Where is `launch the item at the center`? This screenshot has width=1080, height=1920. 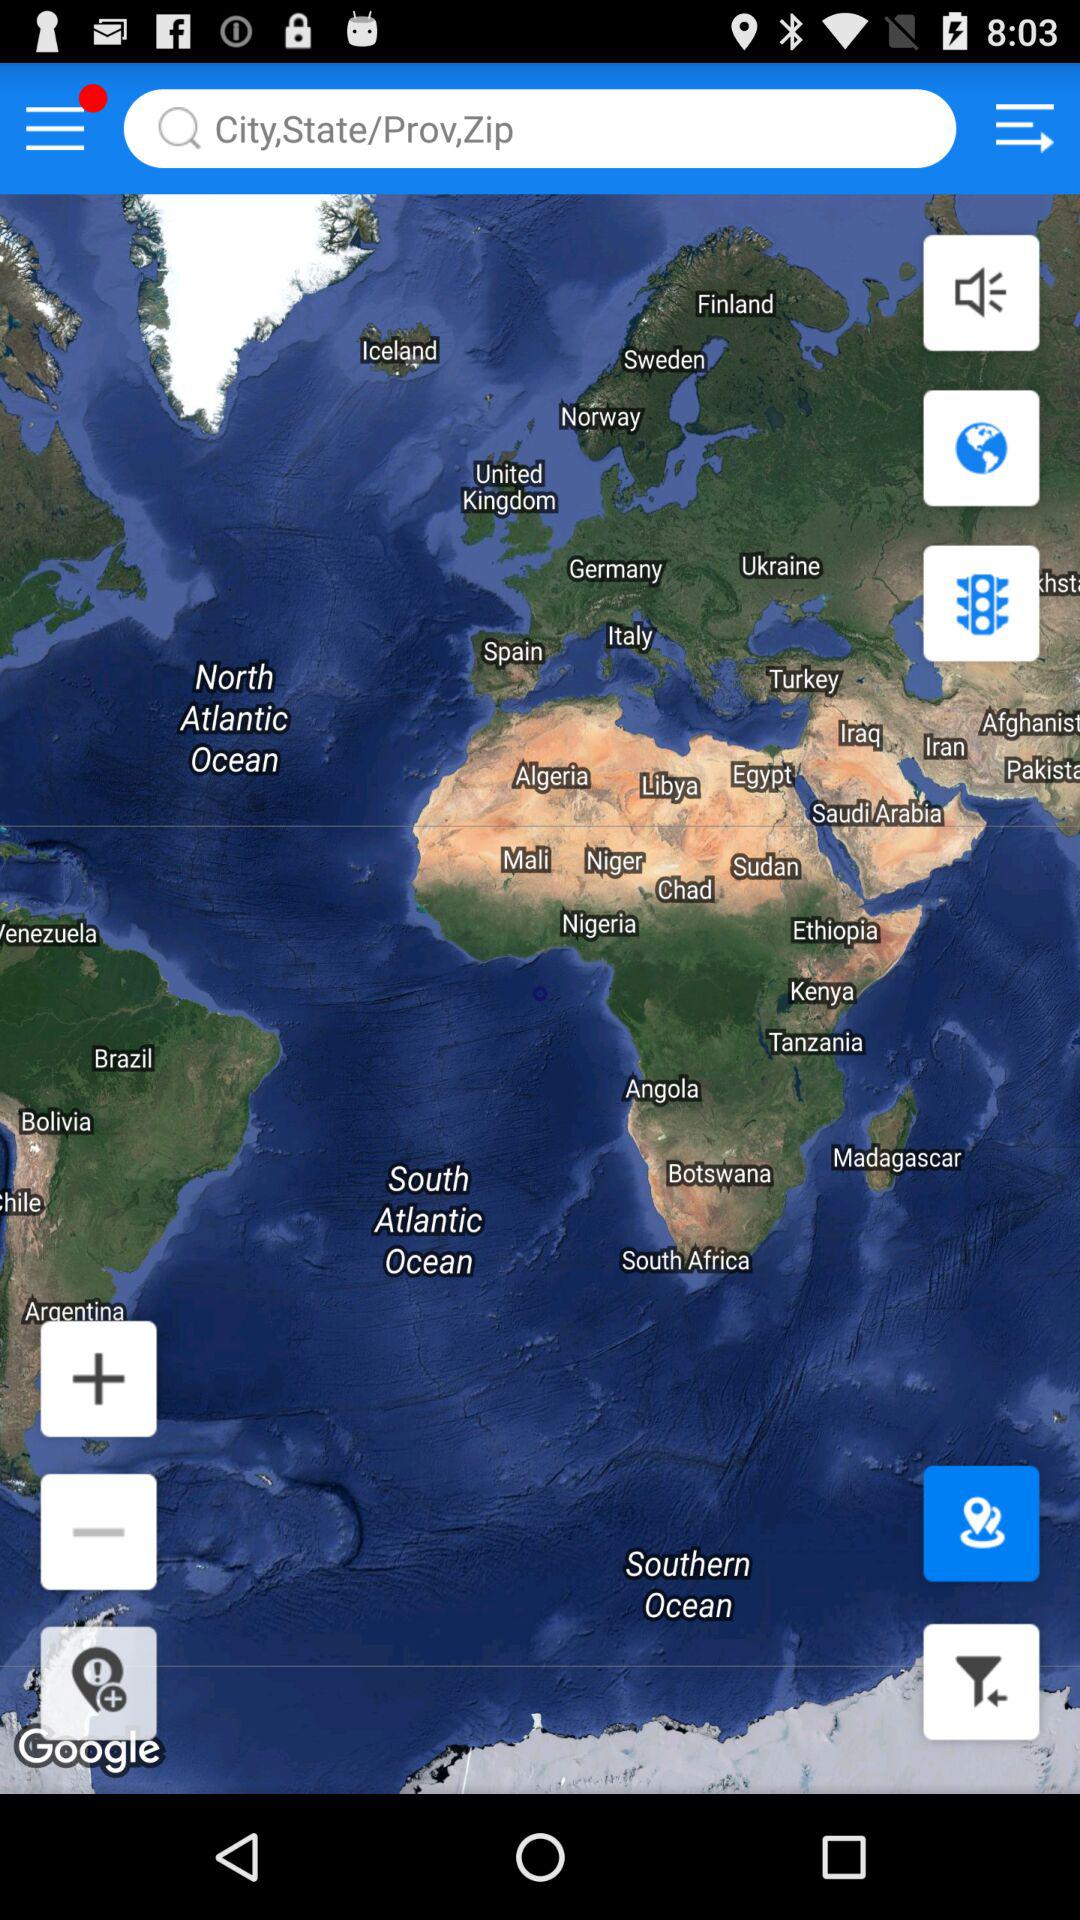 launch the item at the center is located at coordinates (540, 994).